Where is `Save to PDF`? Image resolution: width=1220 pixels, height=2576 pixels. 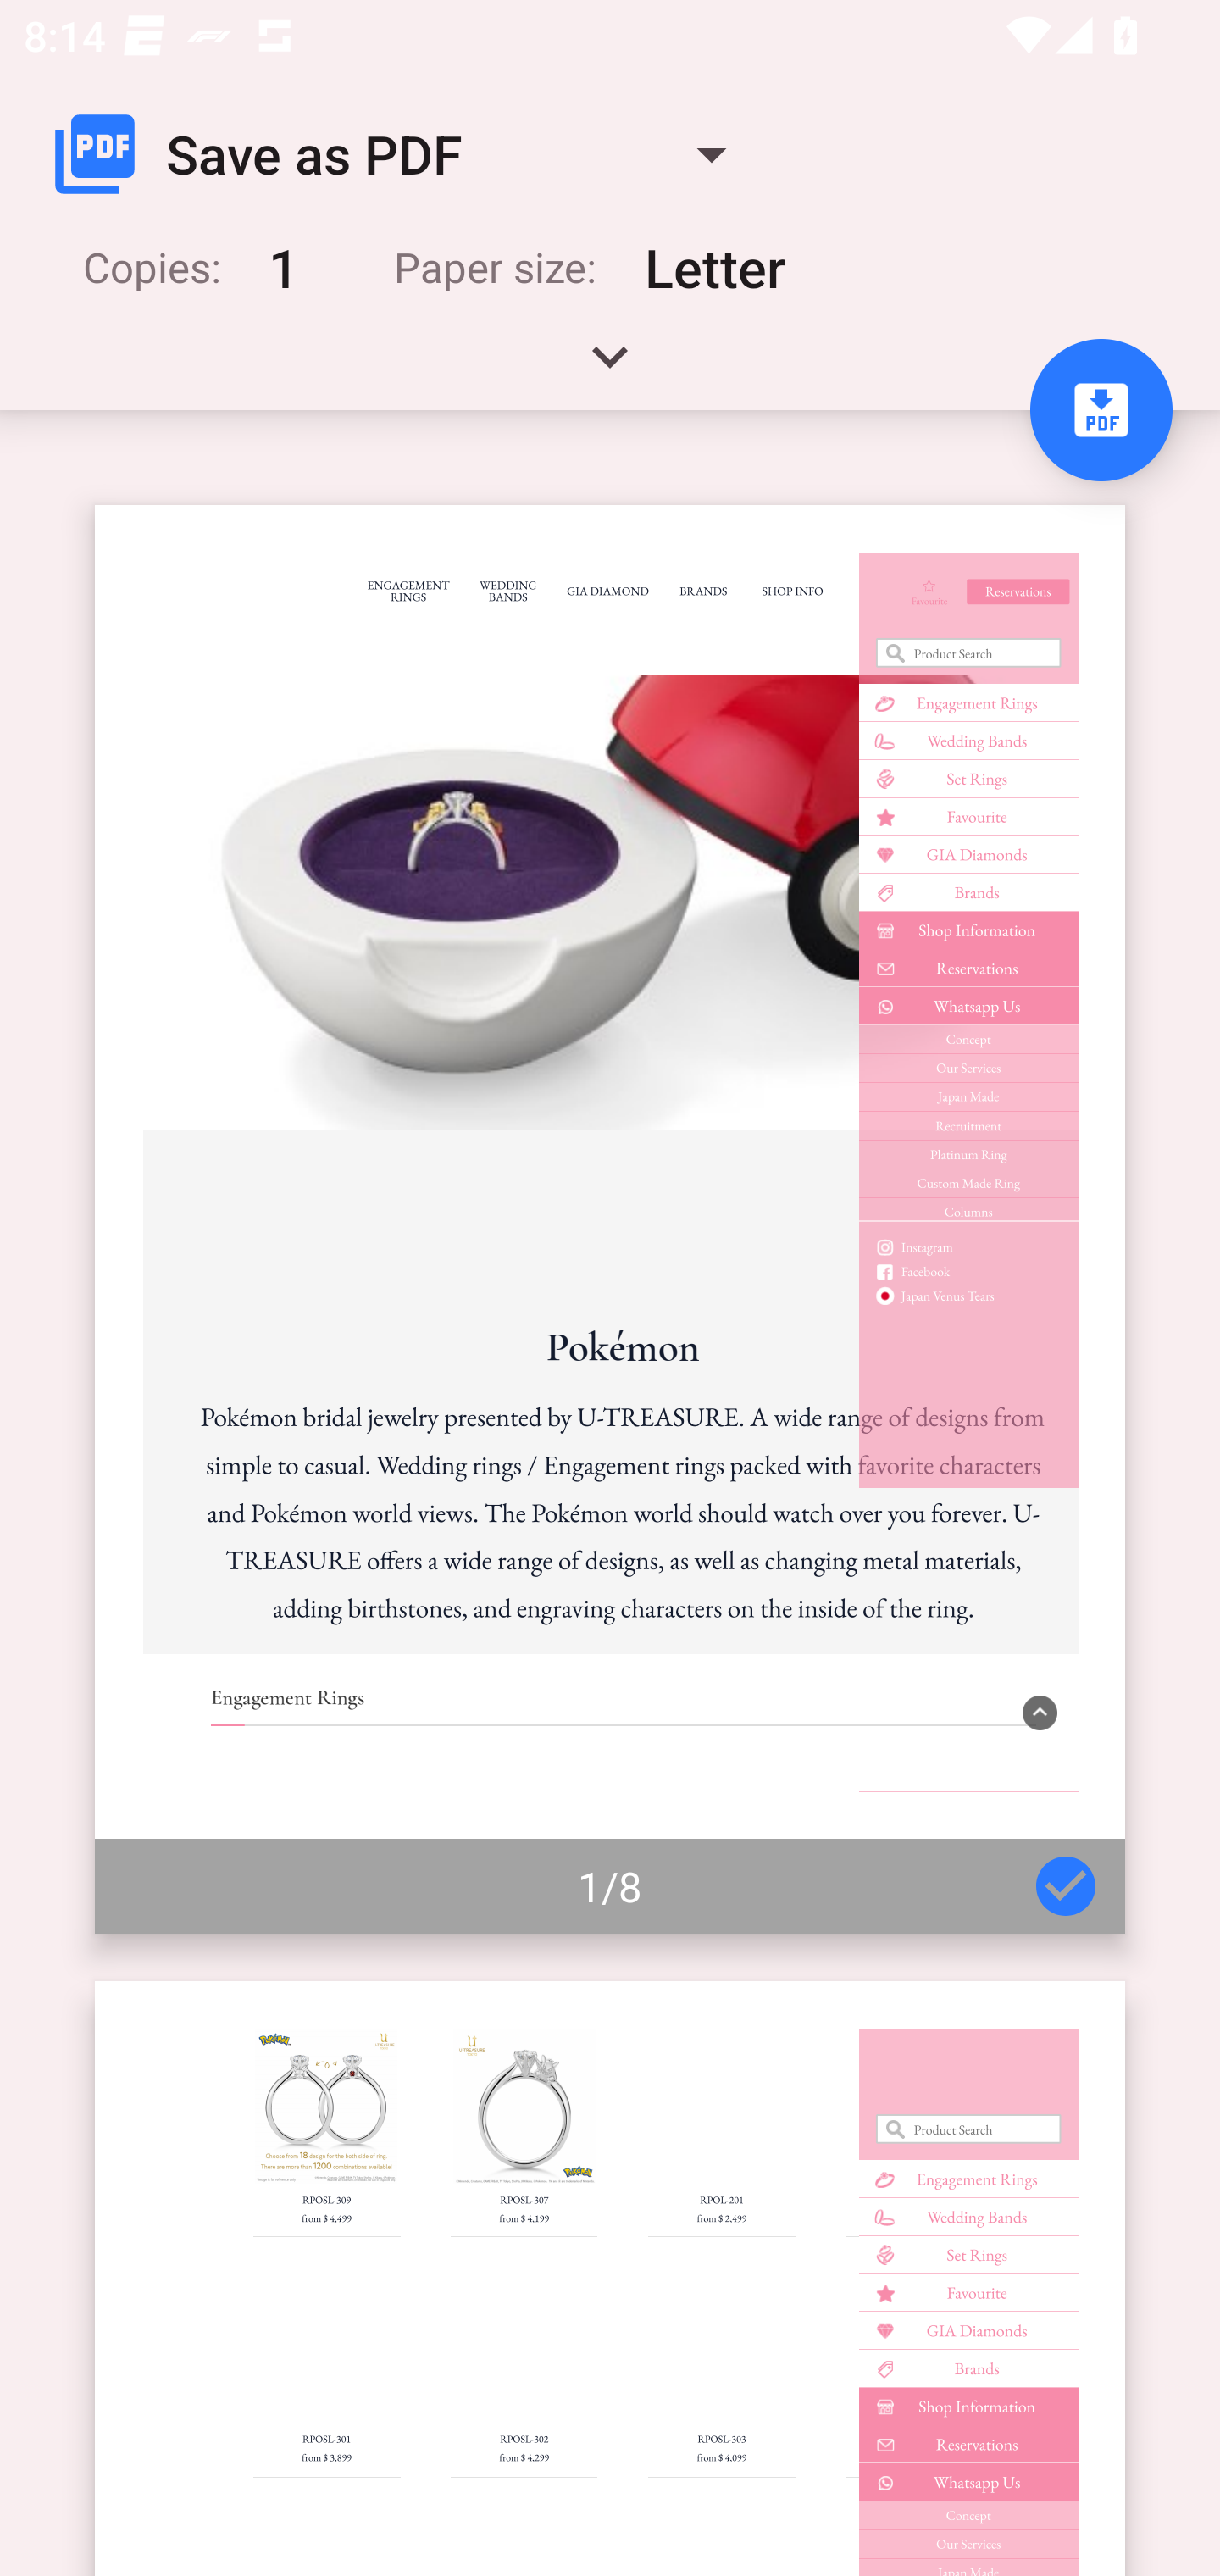 Save to PDF is located at coordinates (1101, 410).